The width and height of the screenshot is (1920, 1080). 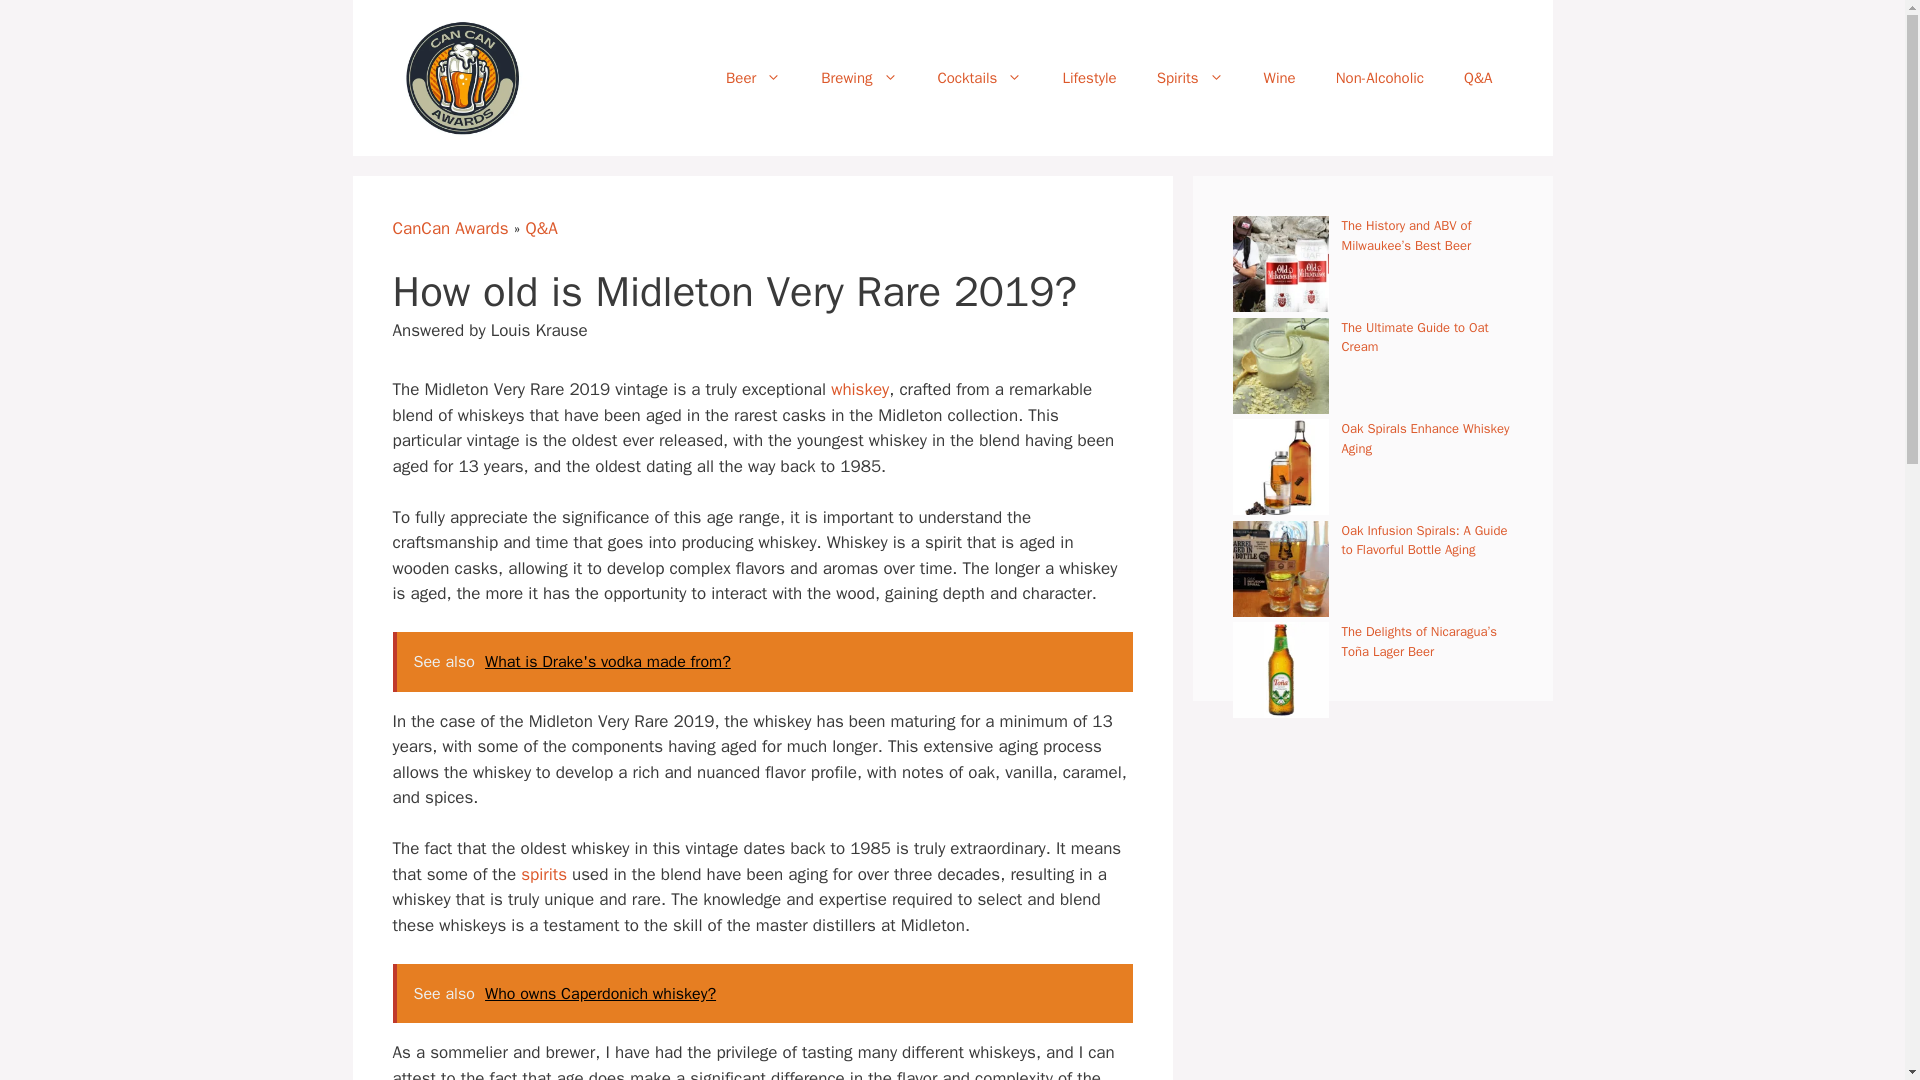 I want to click on Beer, so click(x=753, y=78).